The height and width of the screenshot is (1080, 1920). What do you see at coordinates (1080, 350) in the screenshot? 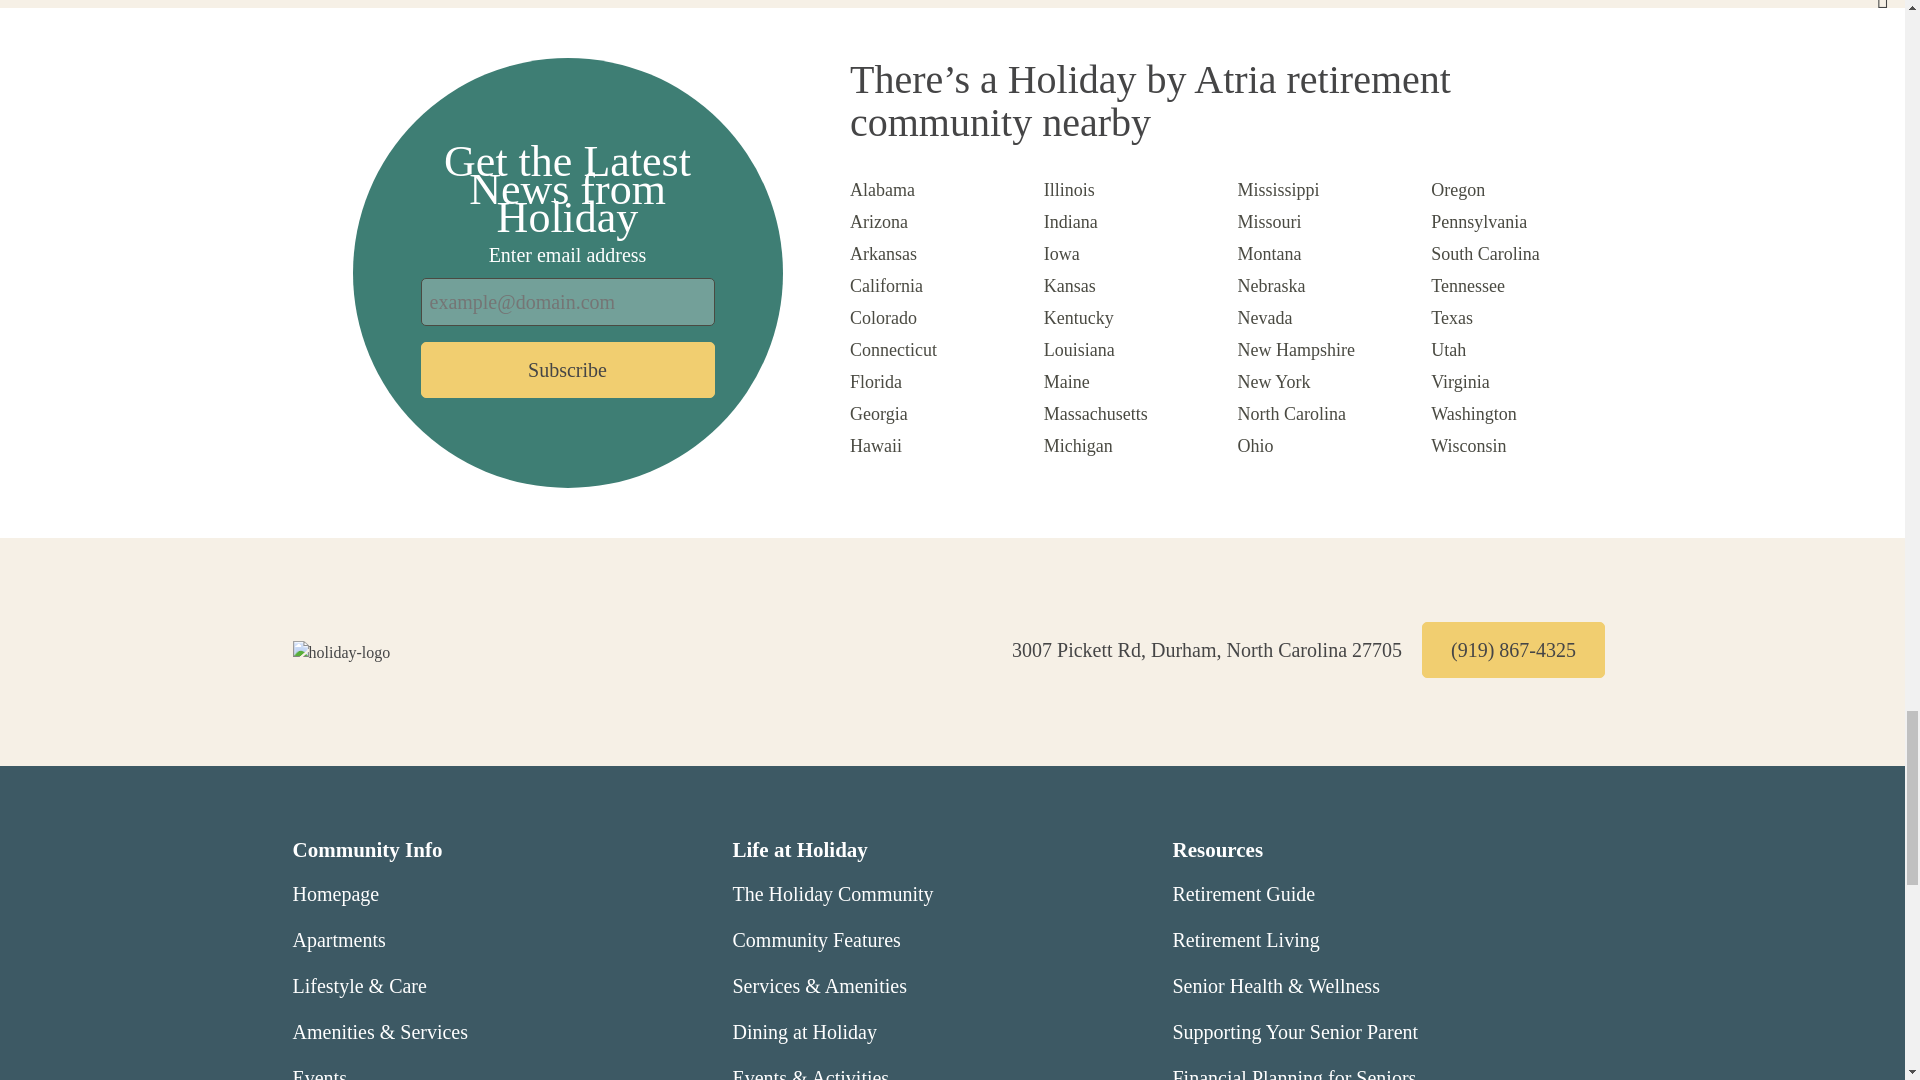
I see `Louisiana` at bounding box center [1080, 350].